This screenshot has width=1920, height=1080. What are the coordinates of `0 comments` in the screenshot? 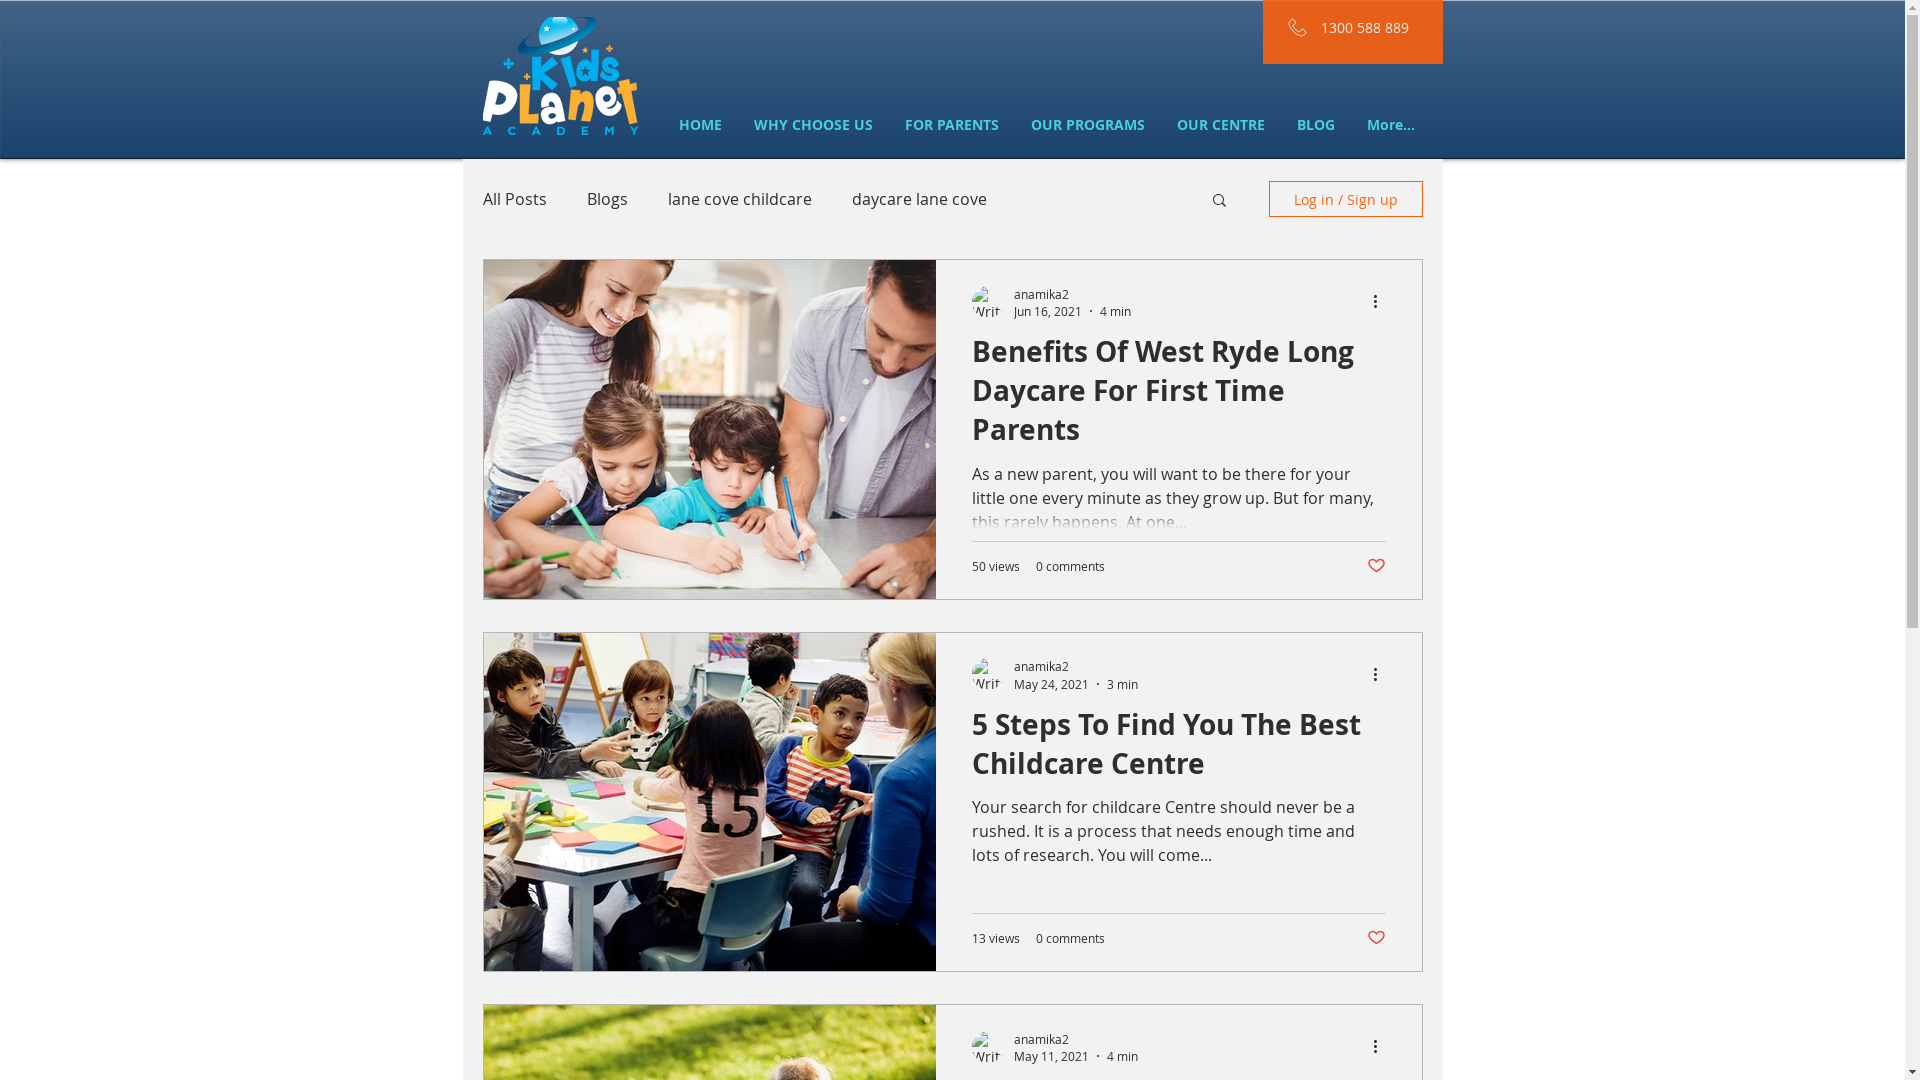 It's located at (1070, 566).